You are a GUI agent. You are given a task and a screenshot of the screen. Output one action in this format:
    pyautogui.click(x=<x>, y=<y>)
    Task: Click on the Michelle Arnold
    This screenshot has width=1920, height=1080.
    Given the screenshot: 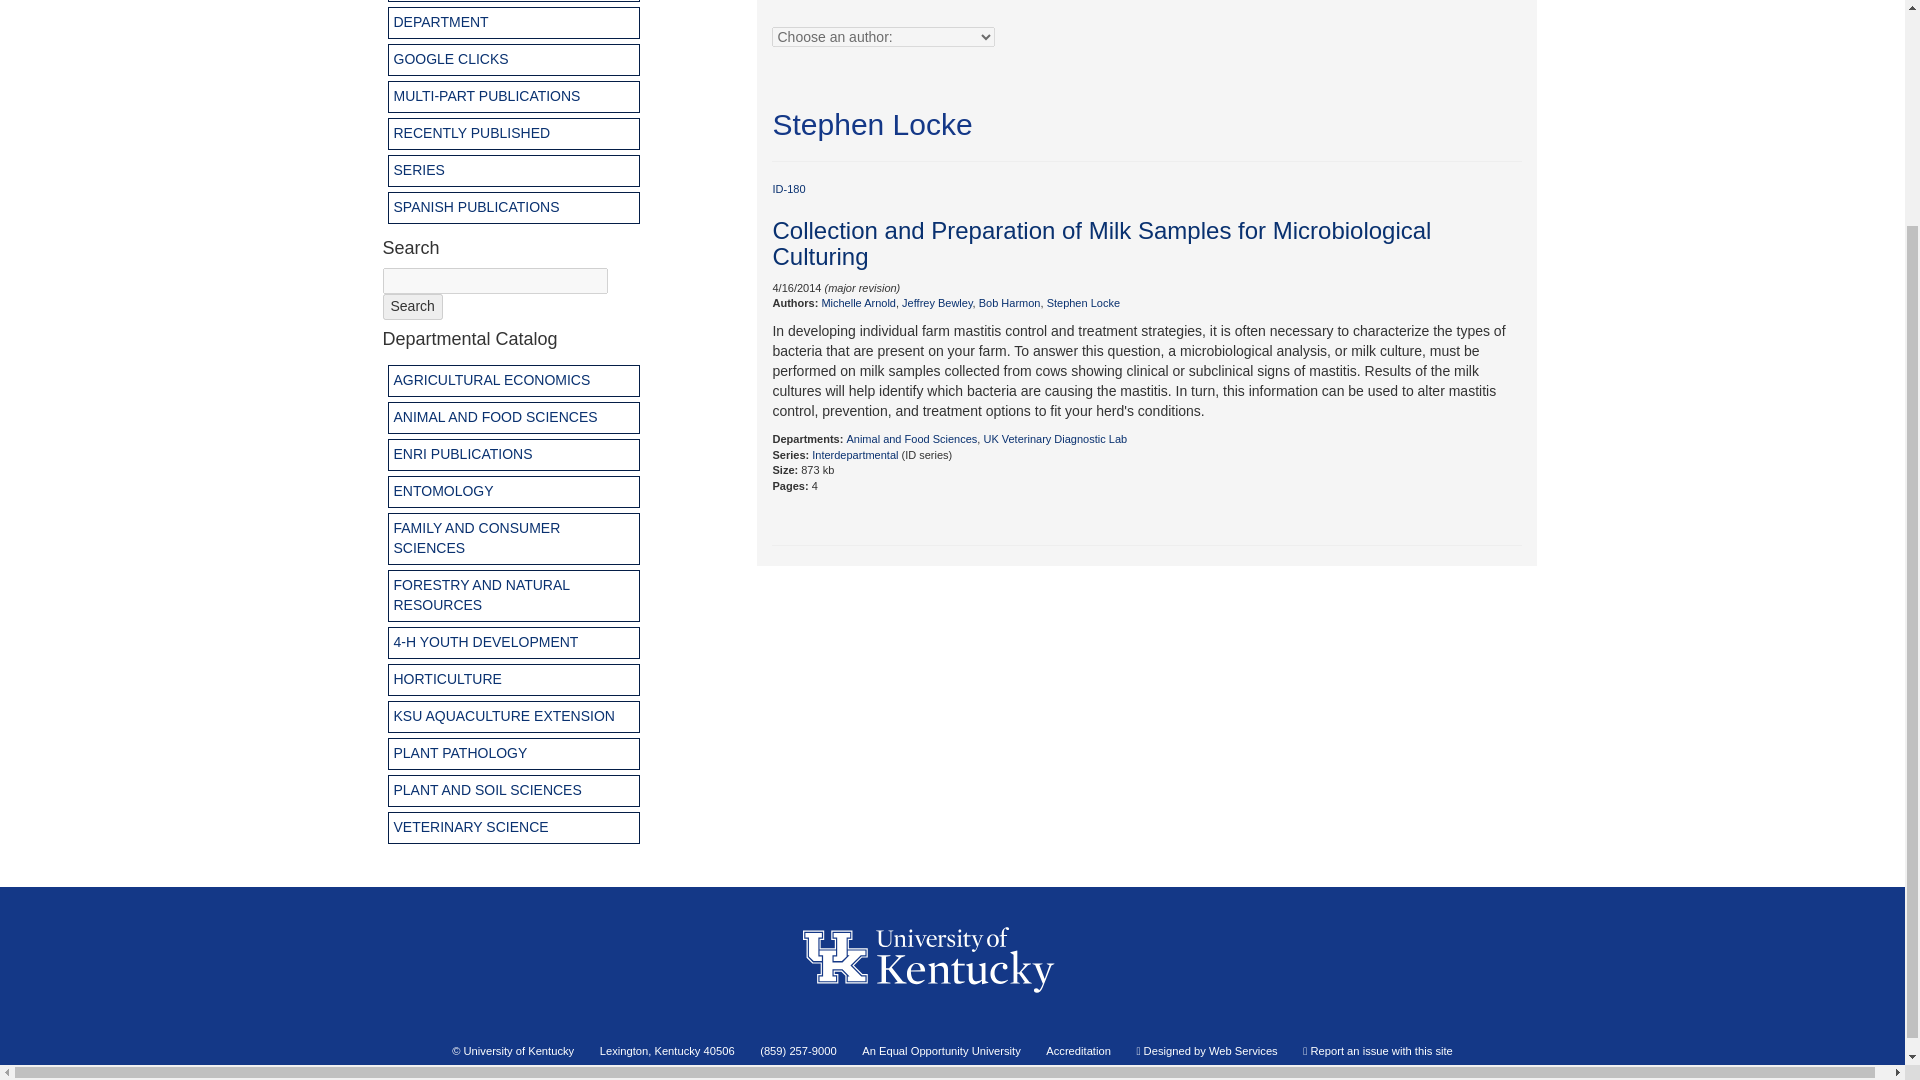 What is the action you would take?
    pyautogui.click(x=858, y=302)
    